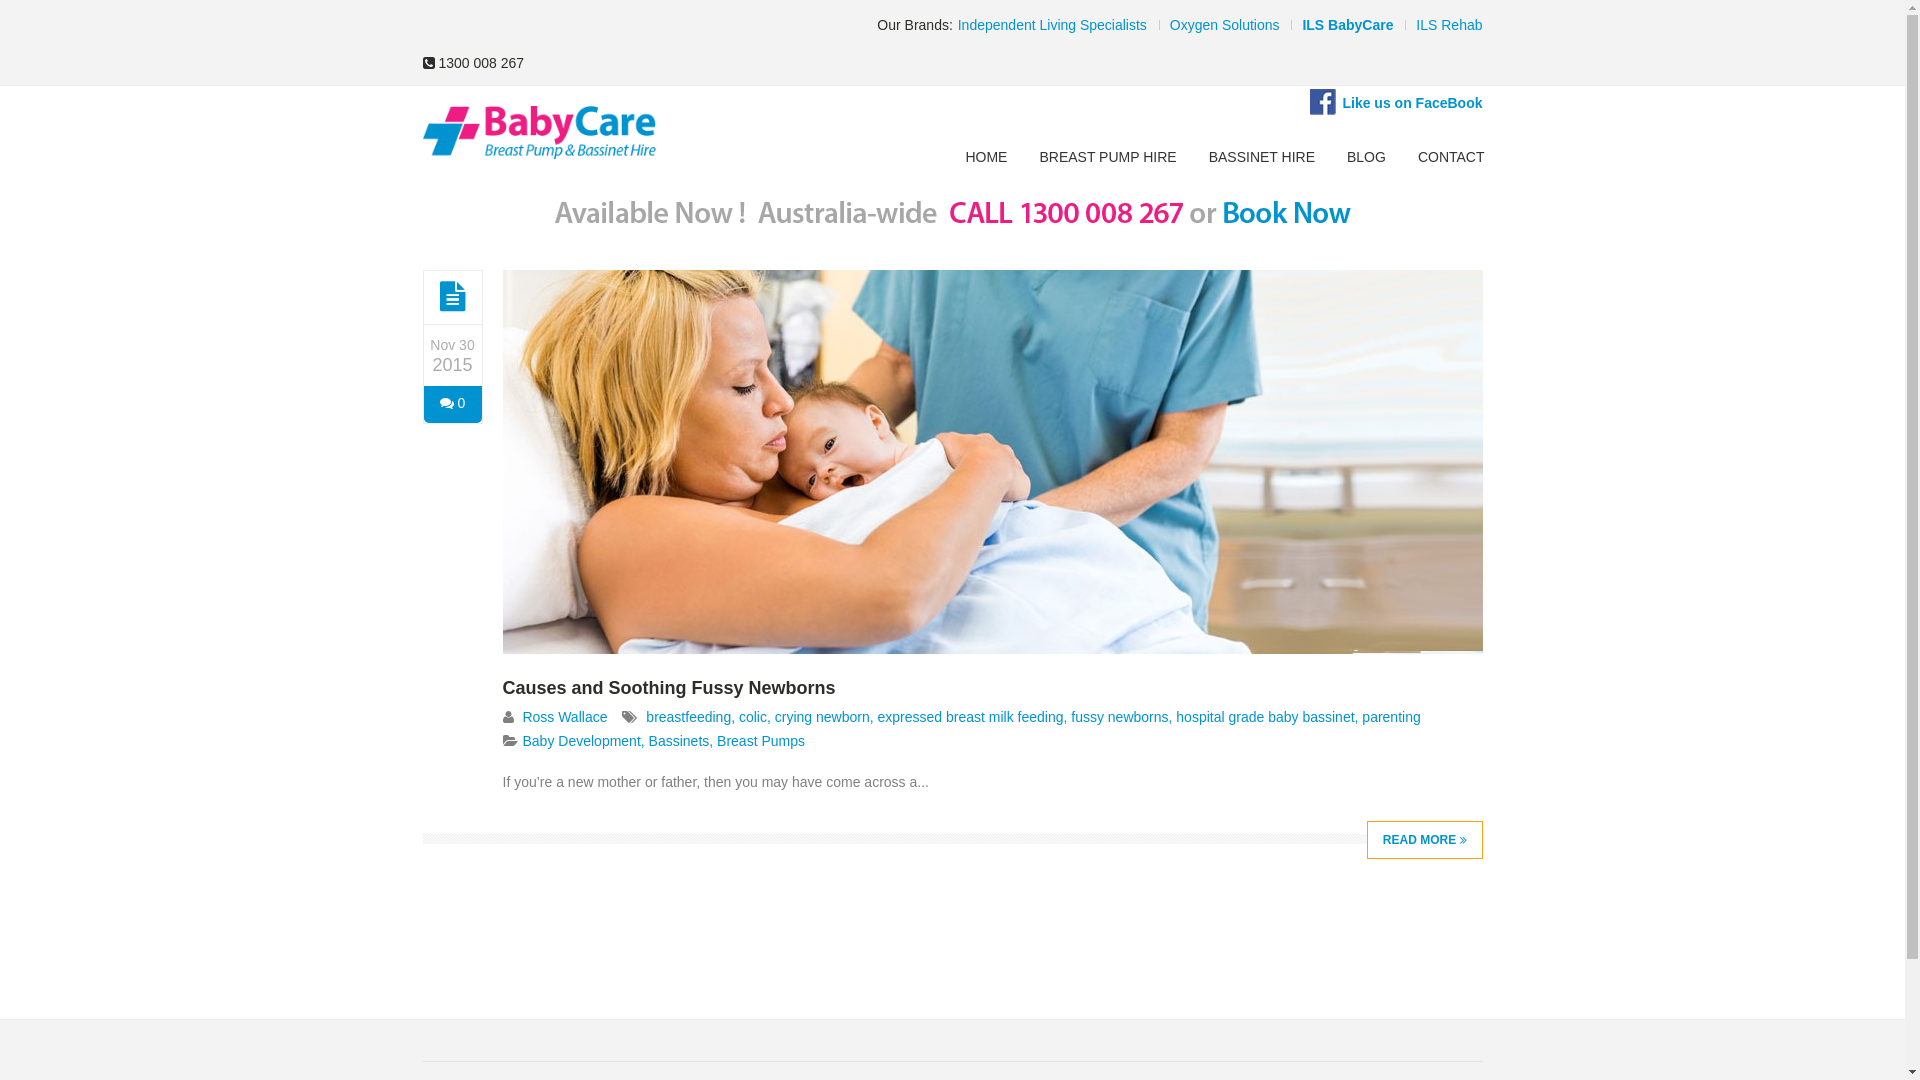 The width and height of the screenshot is (1920, 1080). Describe the element at coordinates (992, 649) in the screenshot. I see `Causes and Soothing Fussy Newborns` at that location.